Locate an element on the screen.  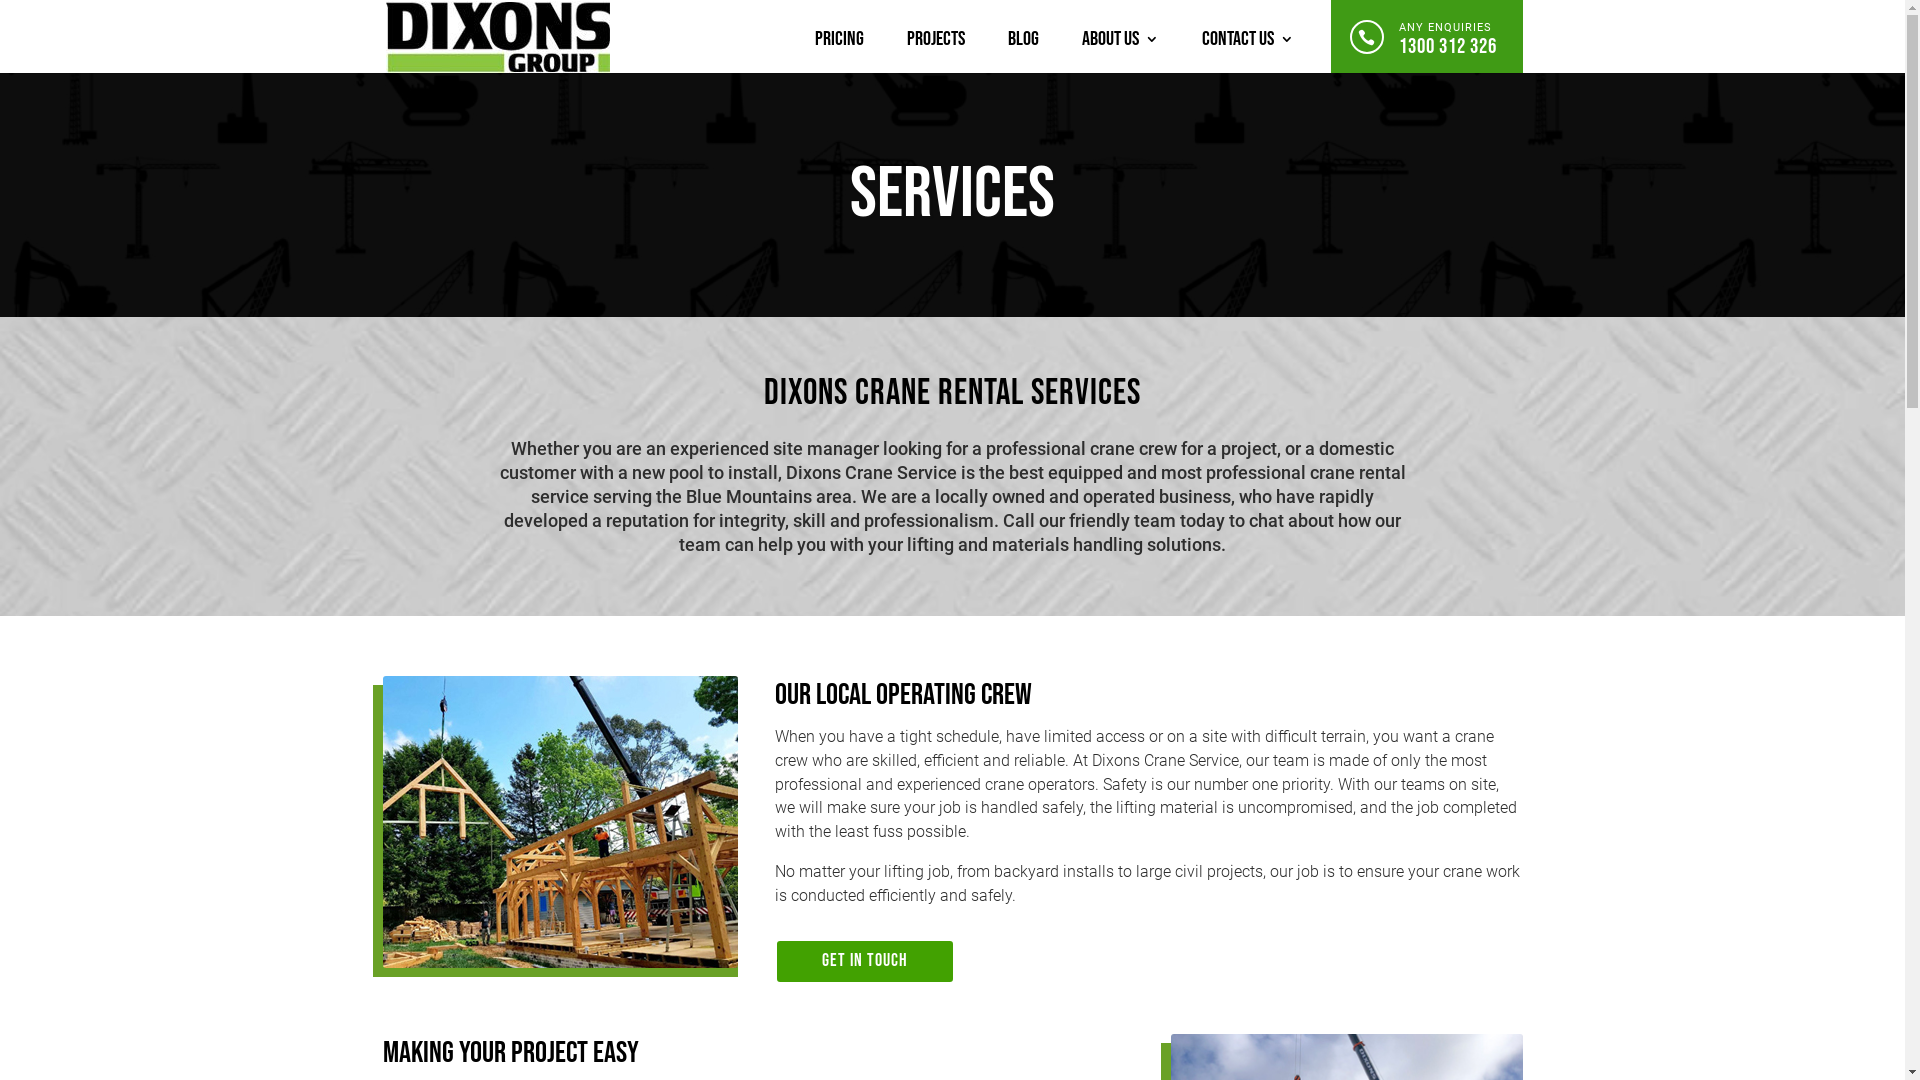
GET IN TOUCH is located at coordinates (865, 962).